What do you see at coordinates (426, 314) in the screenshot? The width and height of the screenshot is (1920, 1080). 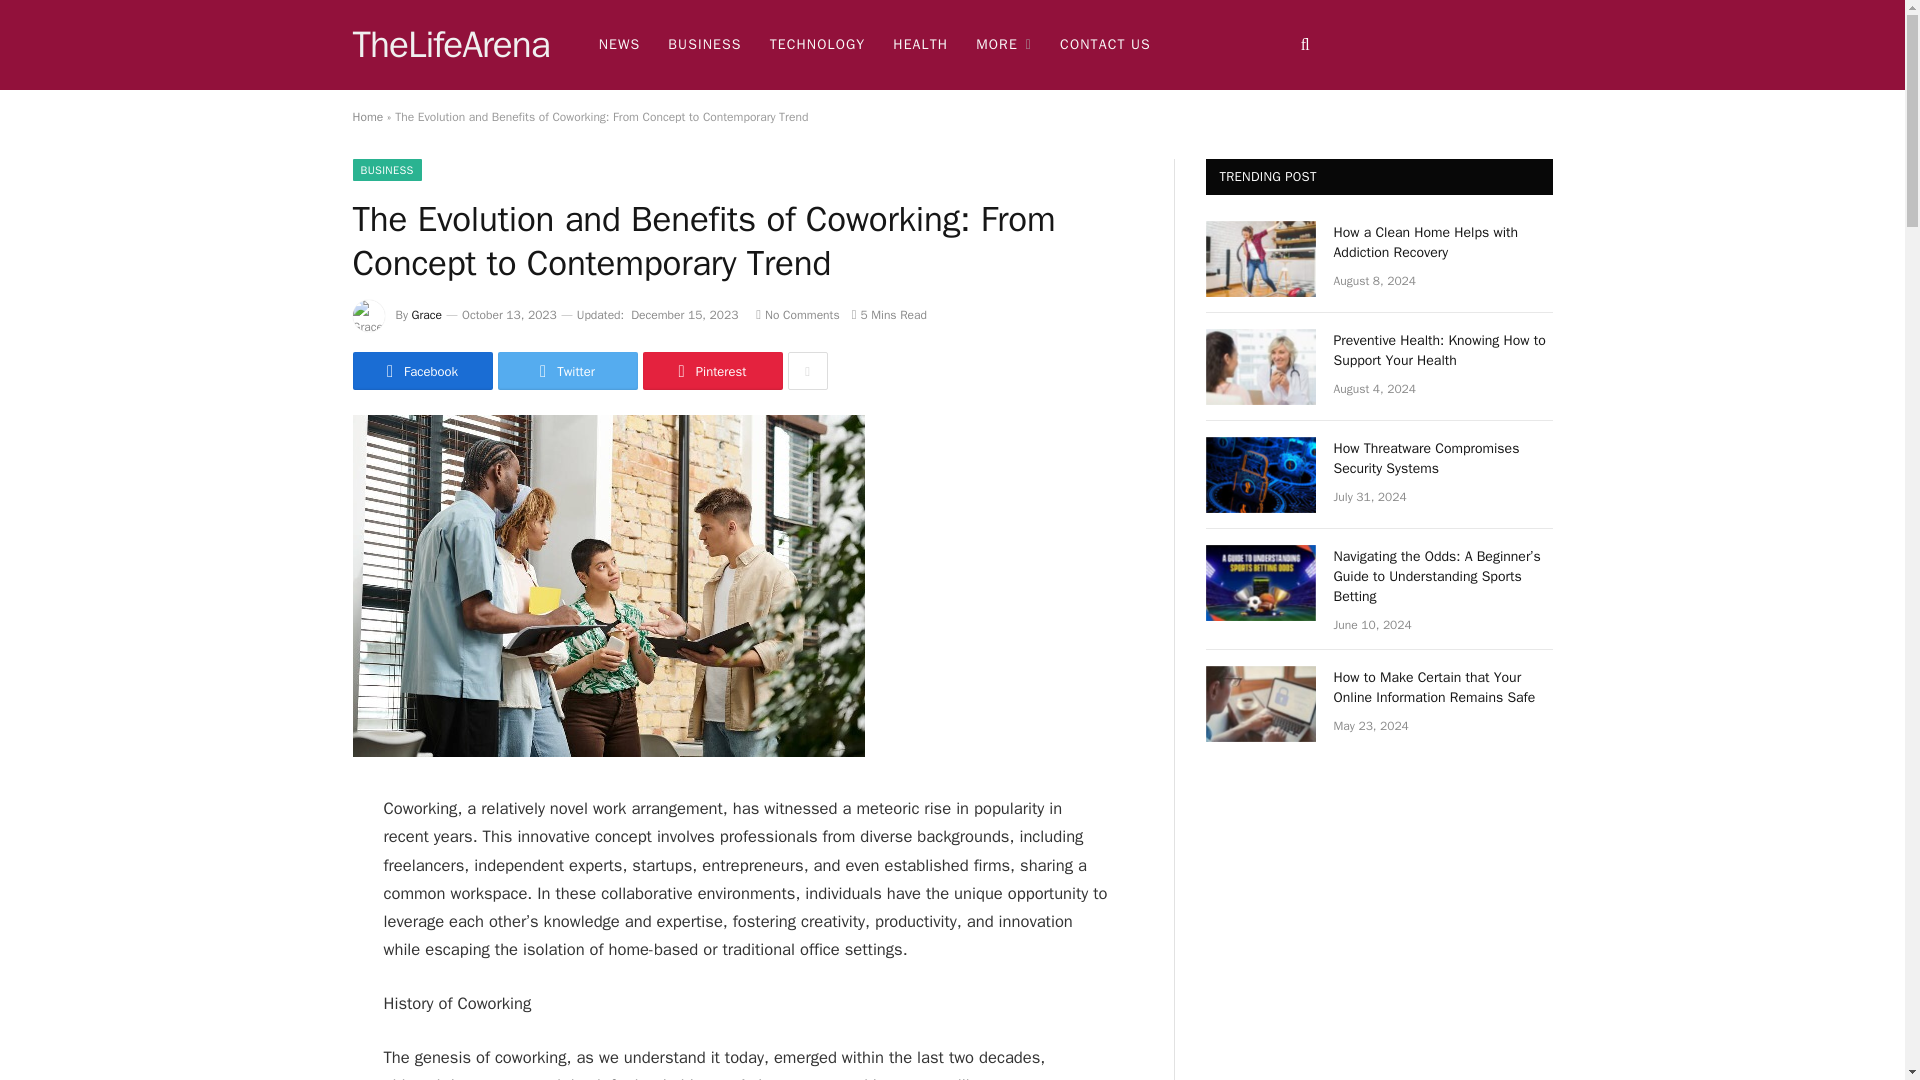 I see `Posts by Grace` at bounding box center [426, 314].